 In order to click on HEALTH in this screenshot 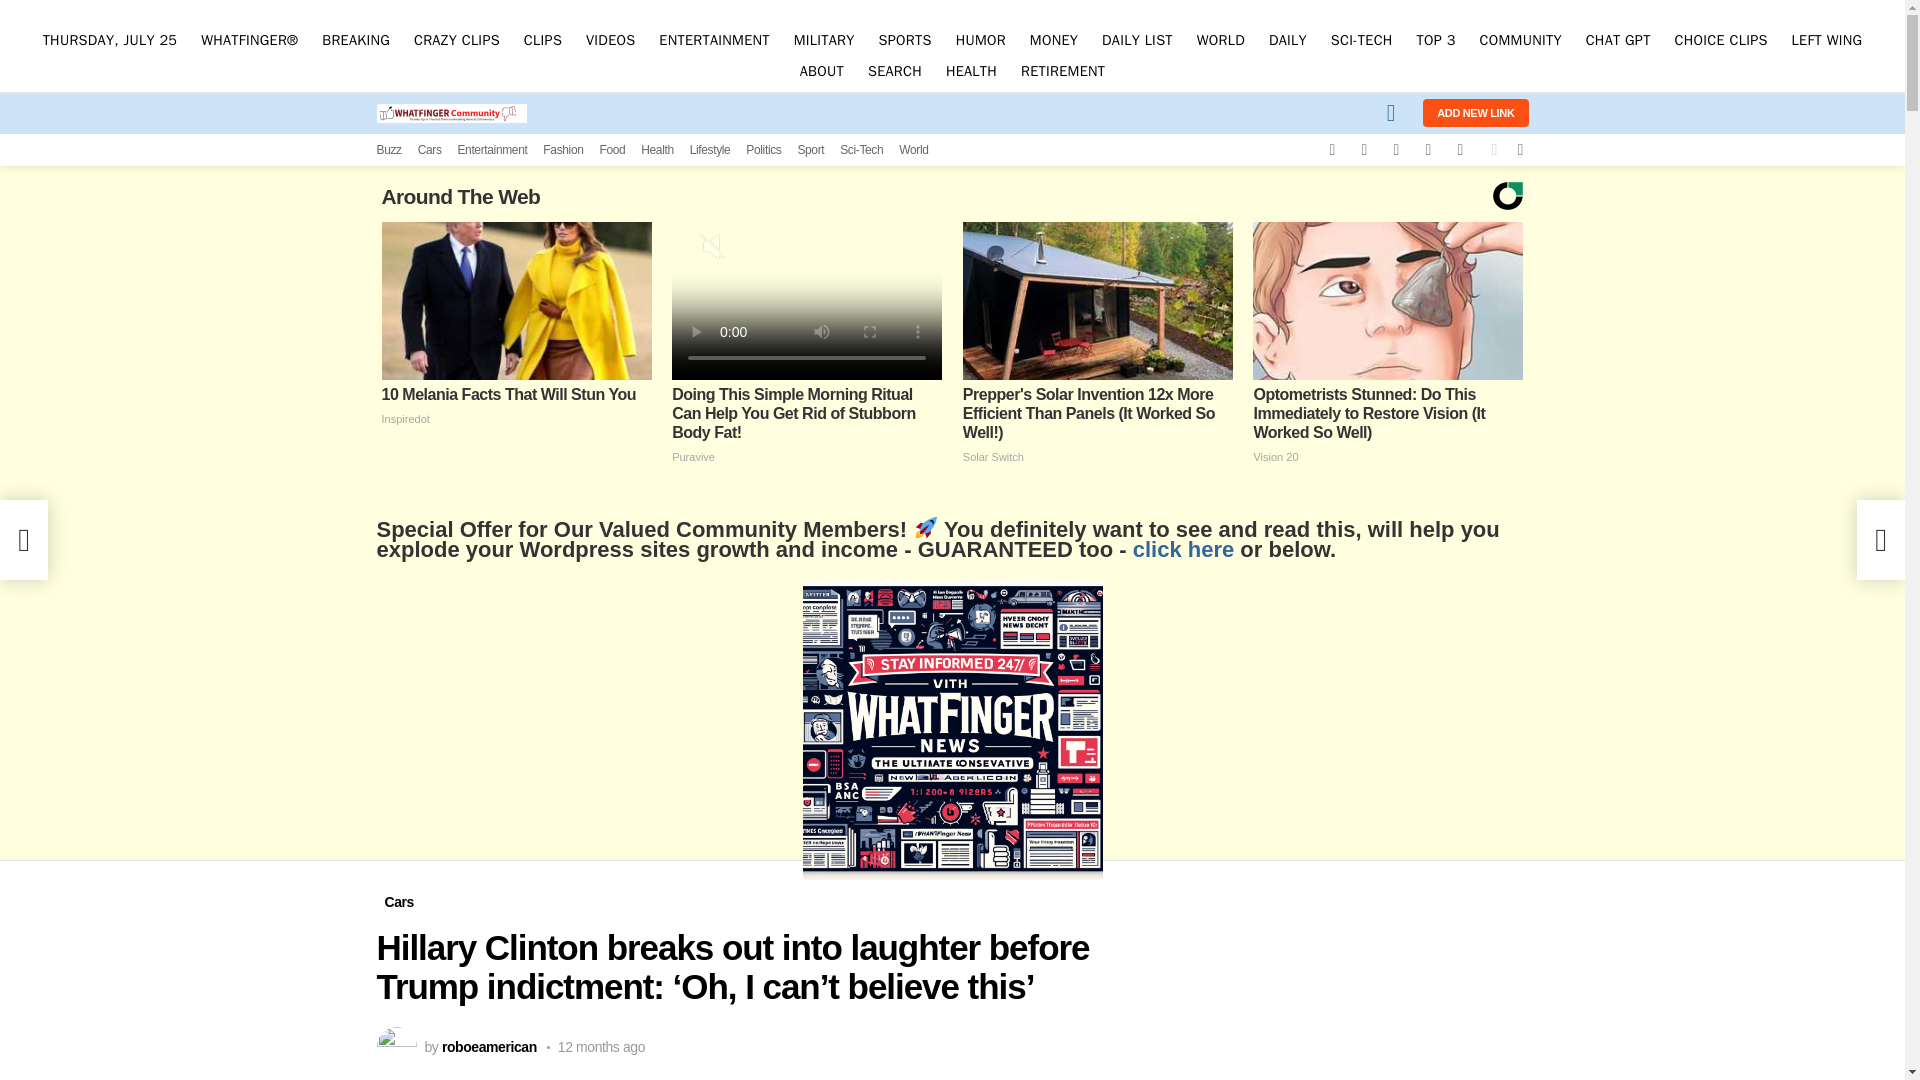, I will do `click(971, 72)`.